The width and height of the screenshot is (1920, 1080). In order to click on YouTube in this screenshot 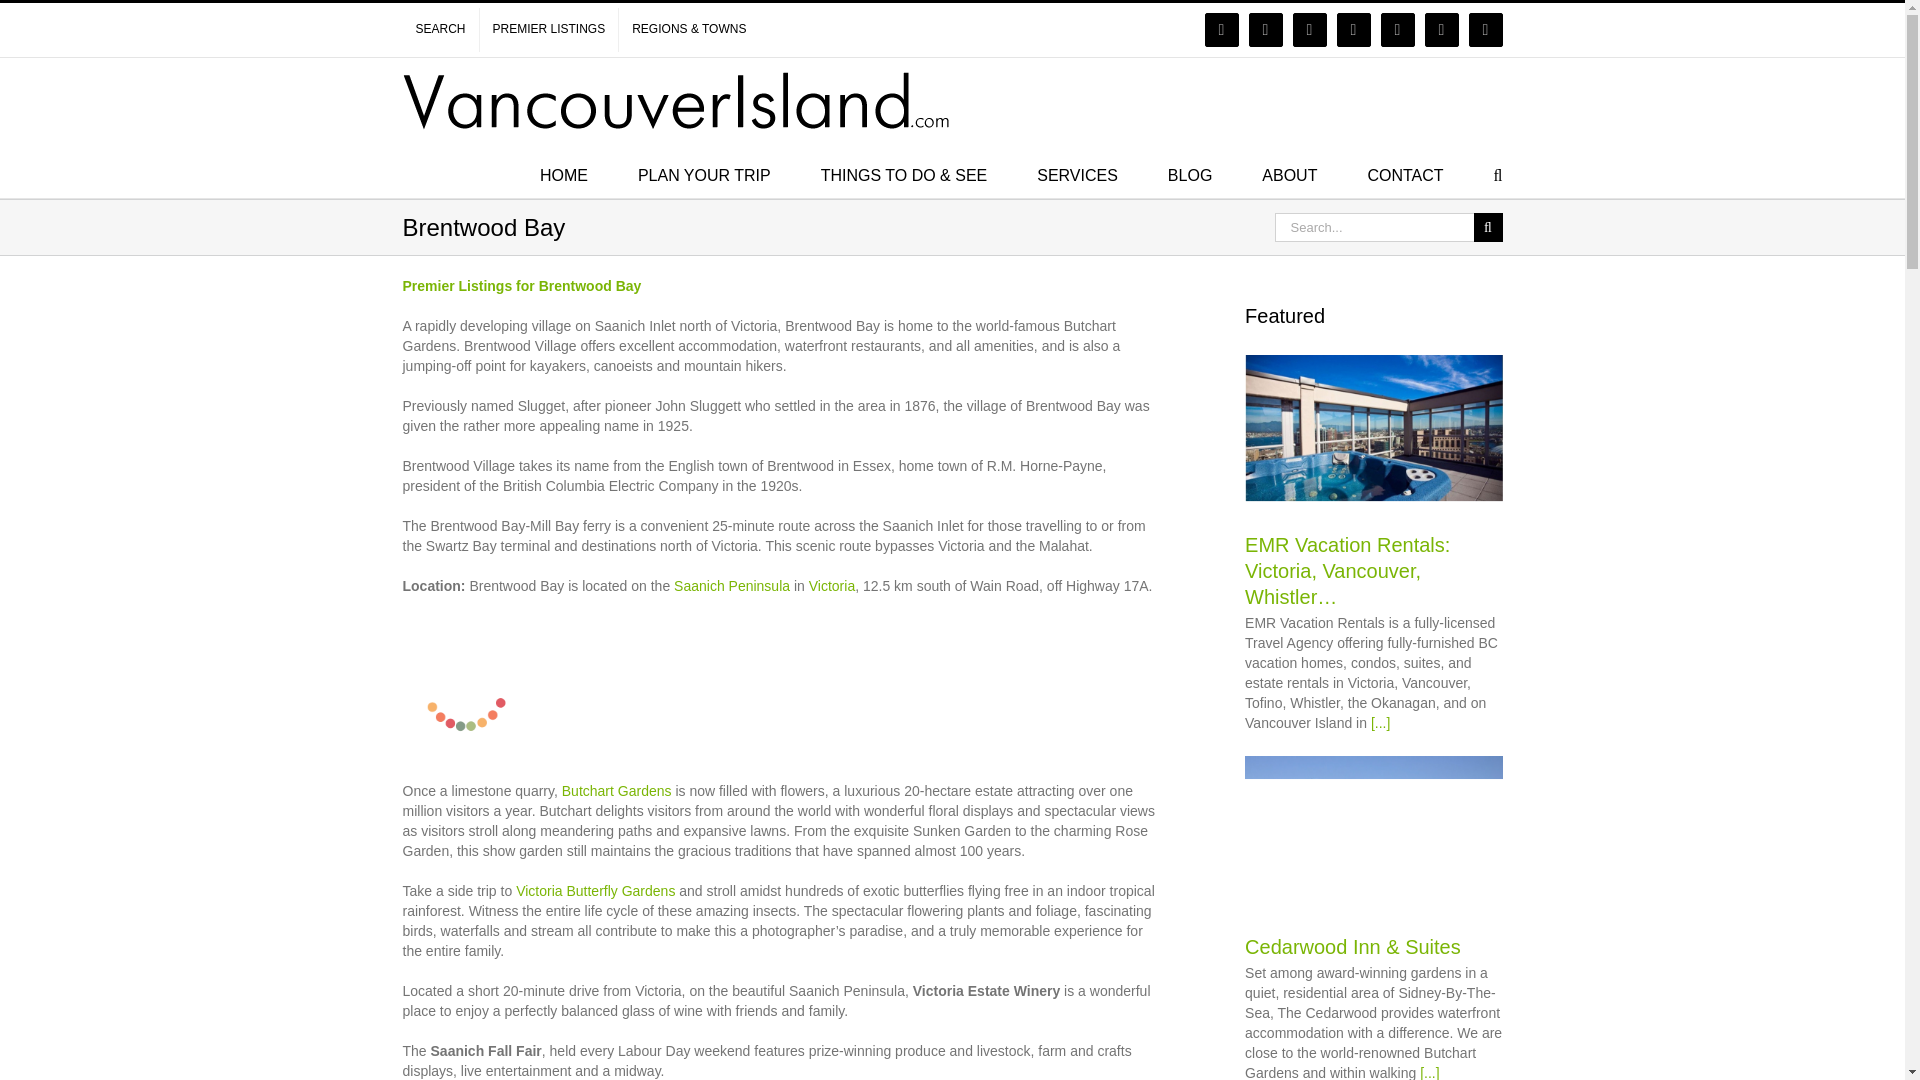, I will do `click(1353, 30)`.